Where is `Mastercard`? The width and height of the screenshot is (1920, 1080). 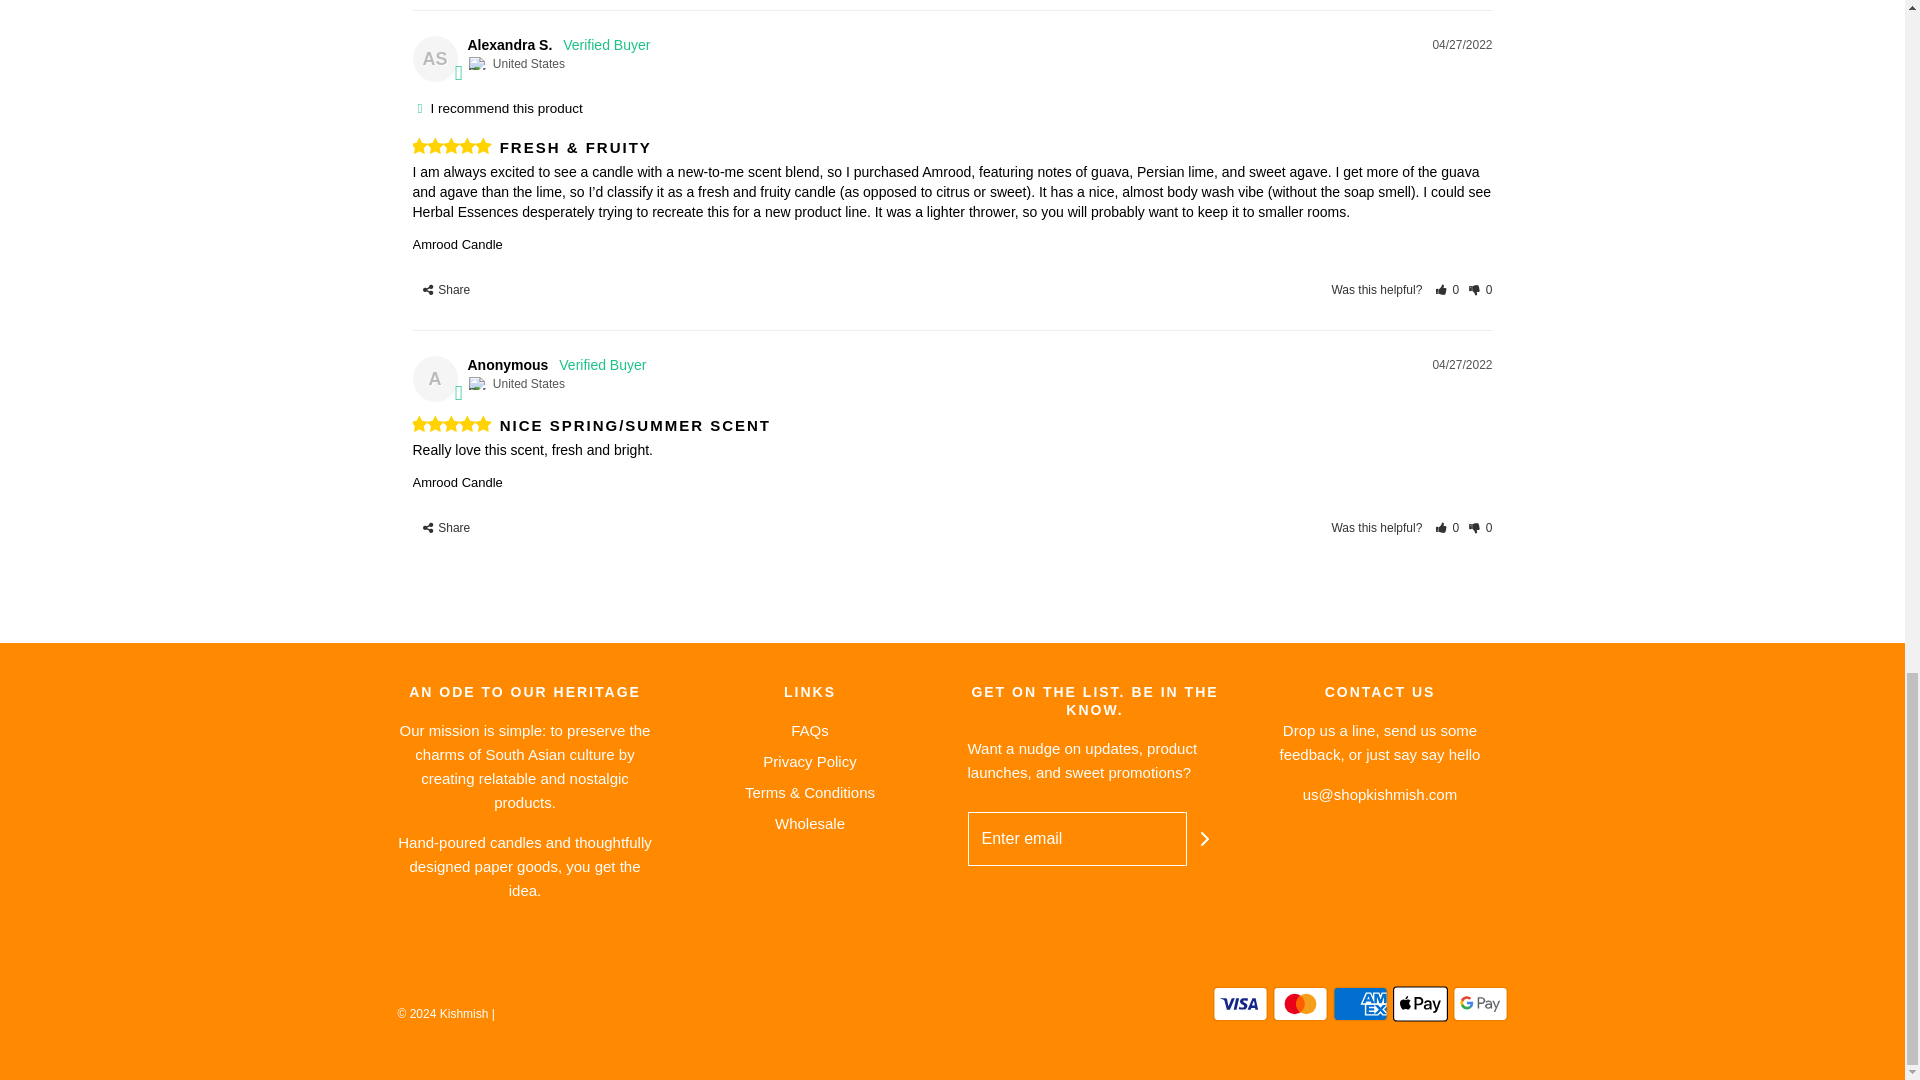 Mastercard is located at coordinates (1298, 1003).